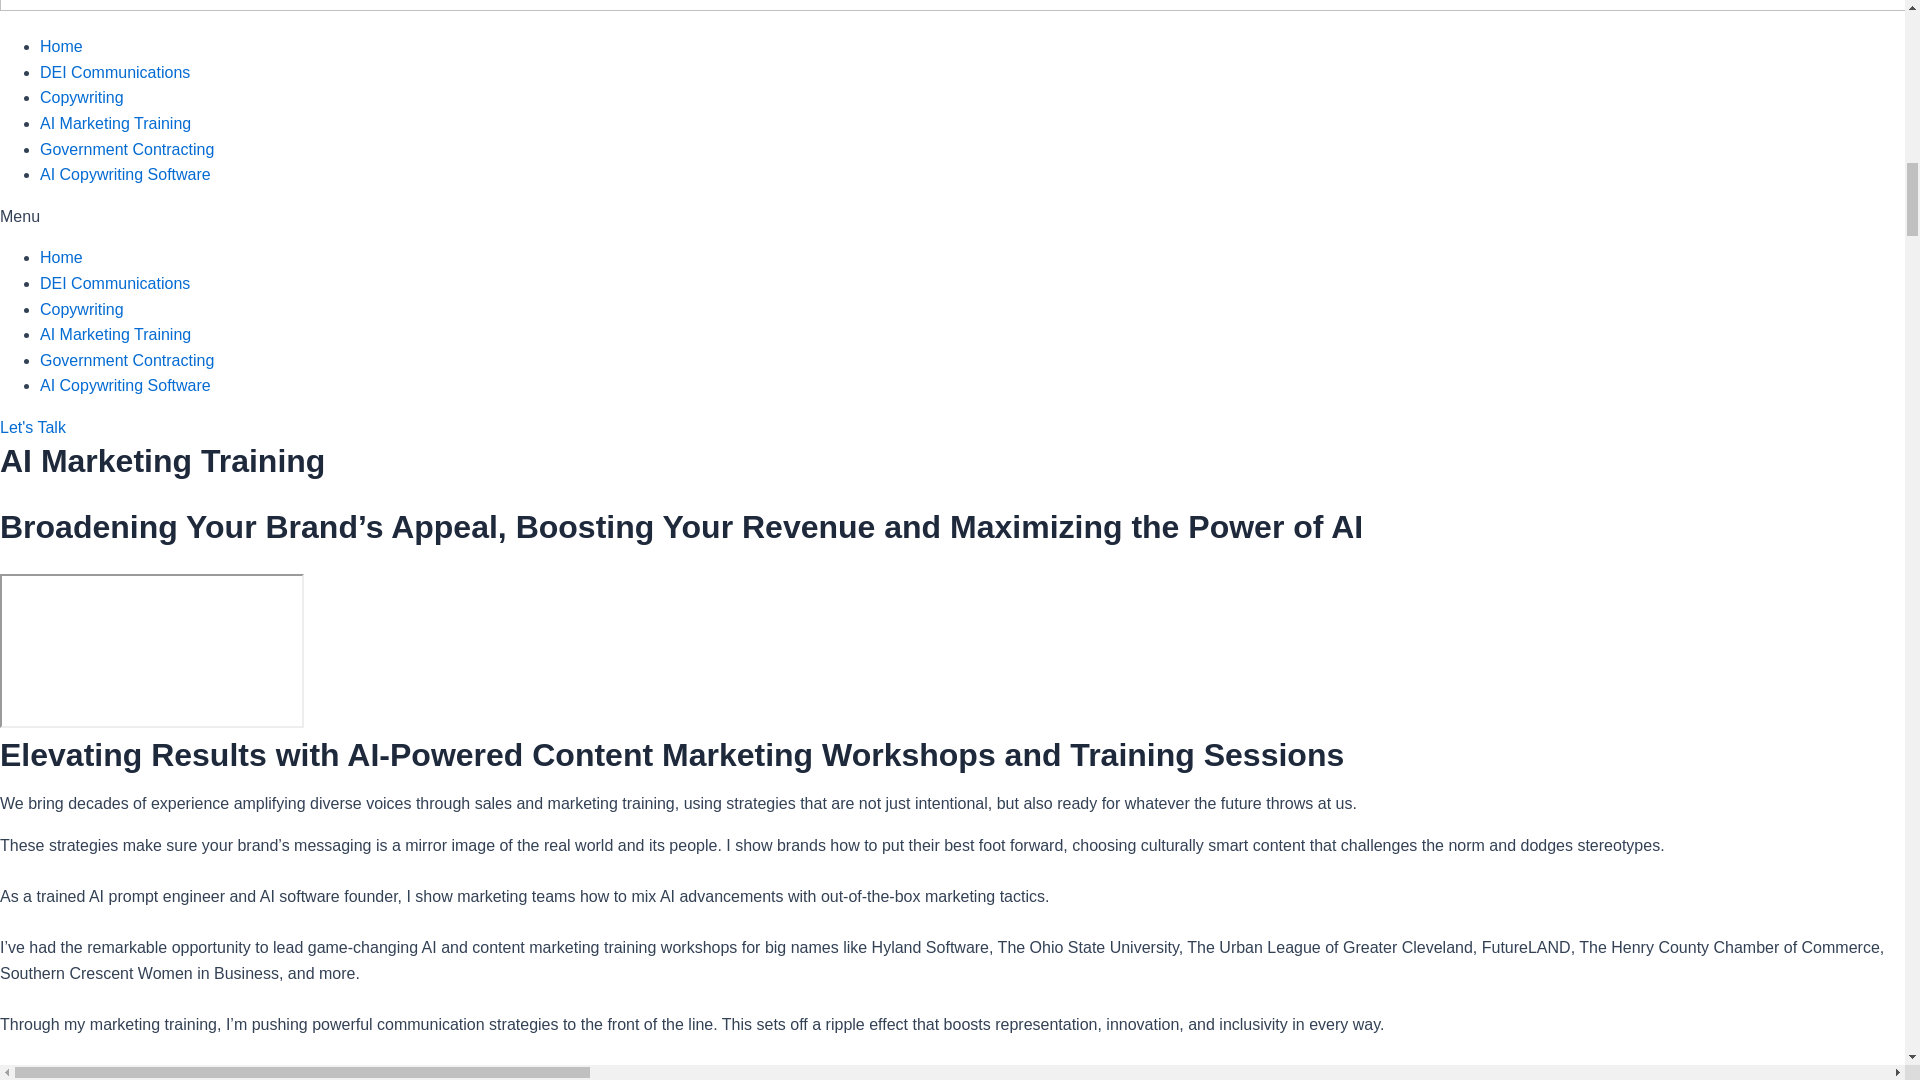  I want to click on AI Copywriting Software, so click(126, 385).